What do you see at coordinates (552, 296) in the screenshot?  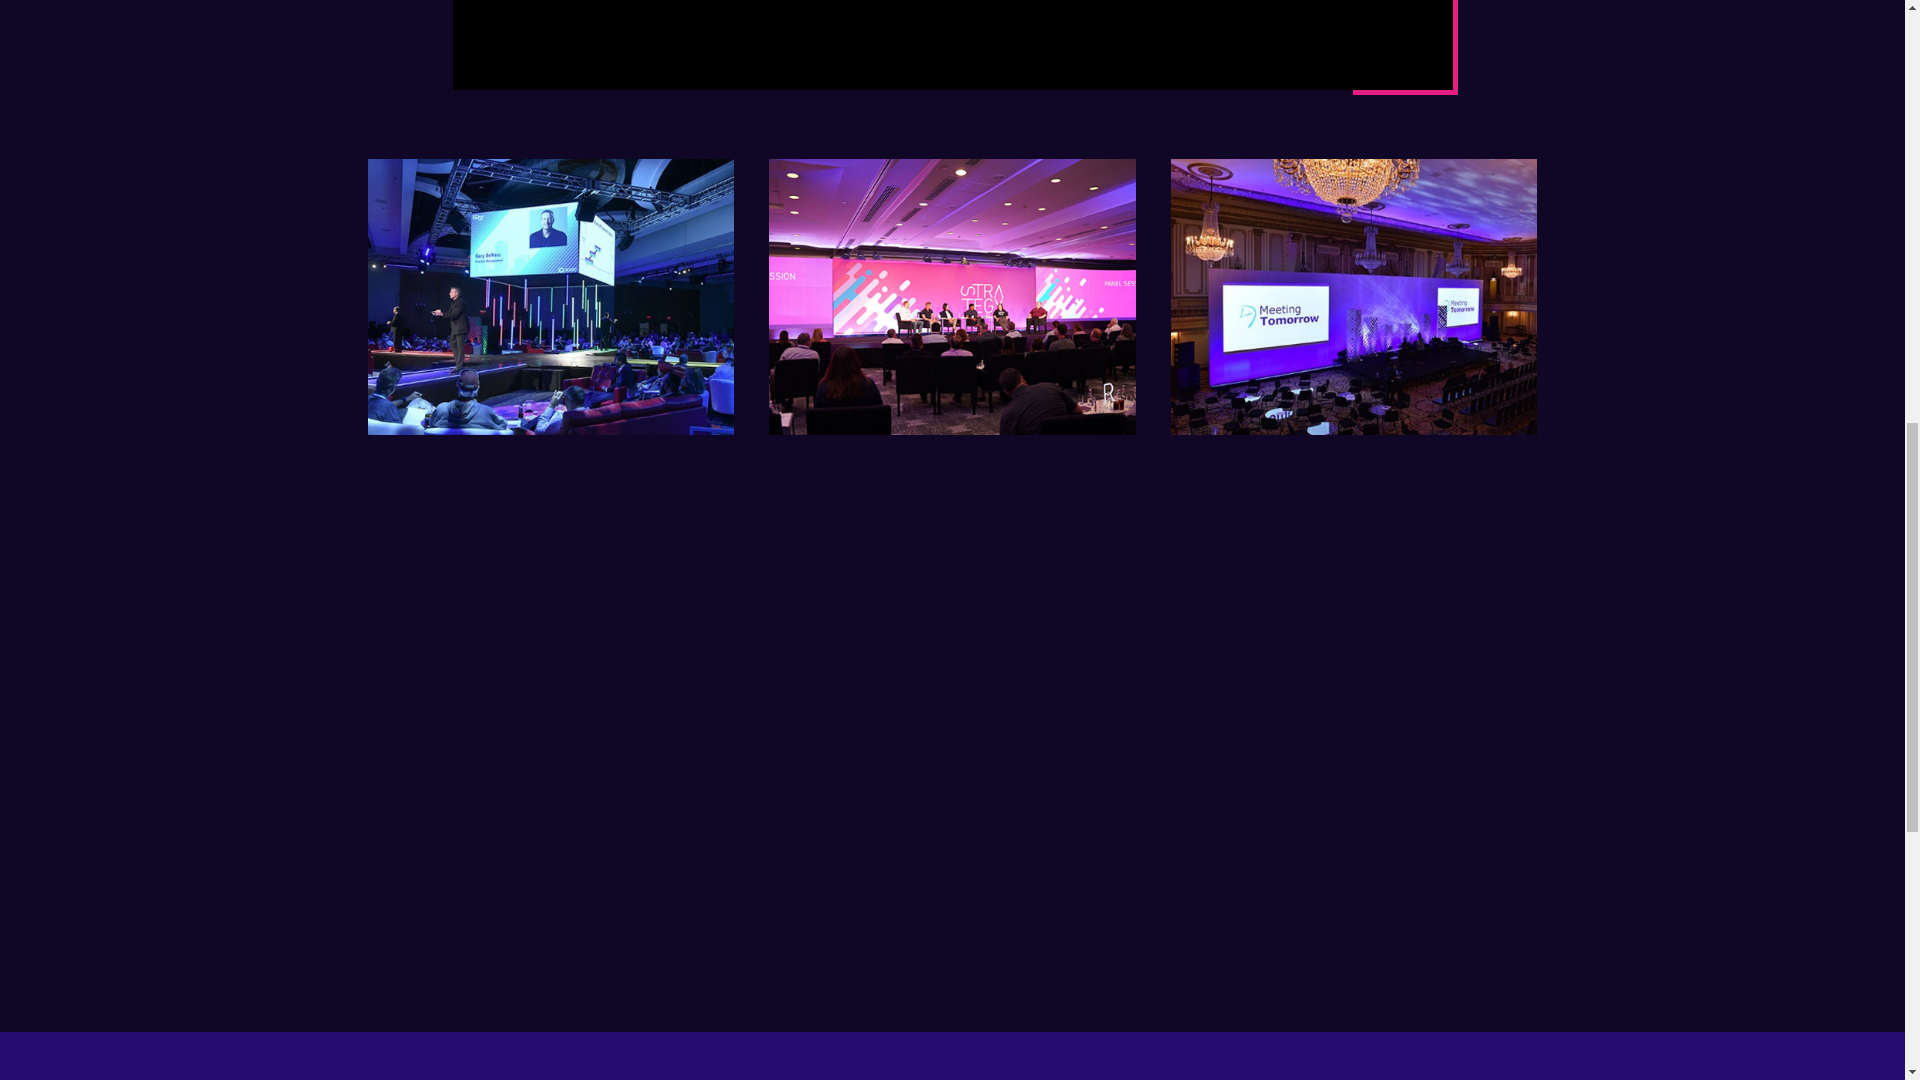 I see `a` at bounding box center [552, 296].